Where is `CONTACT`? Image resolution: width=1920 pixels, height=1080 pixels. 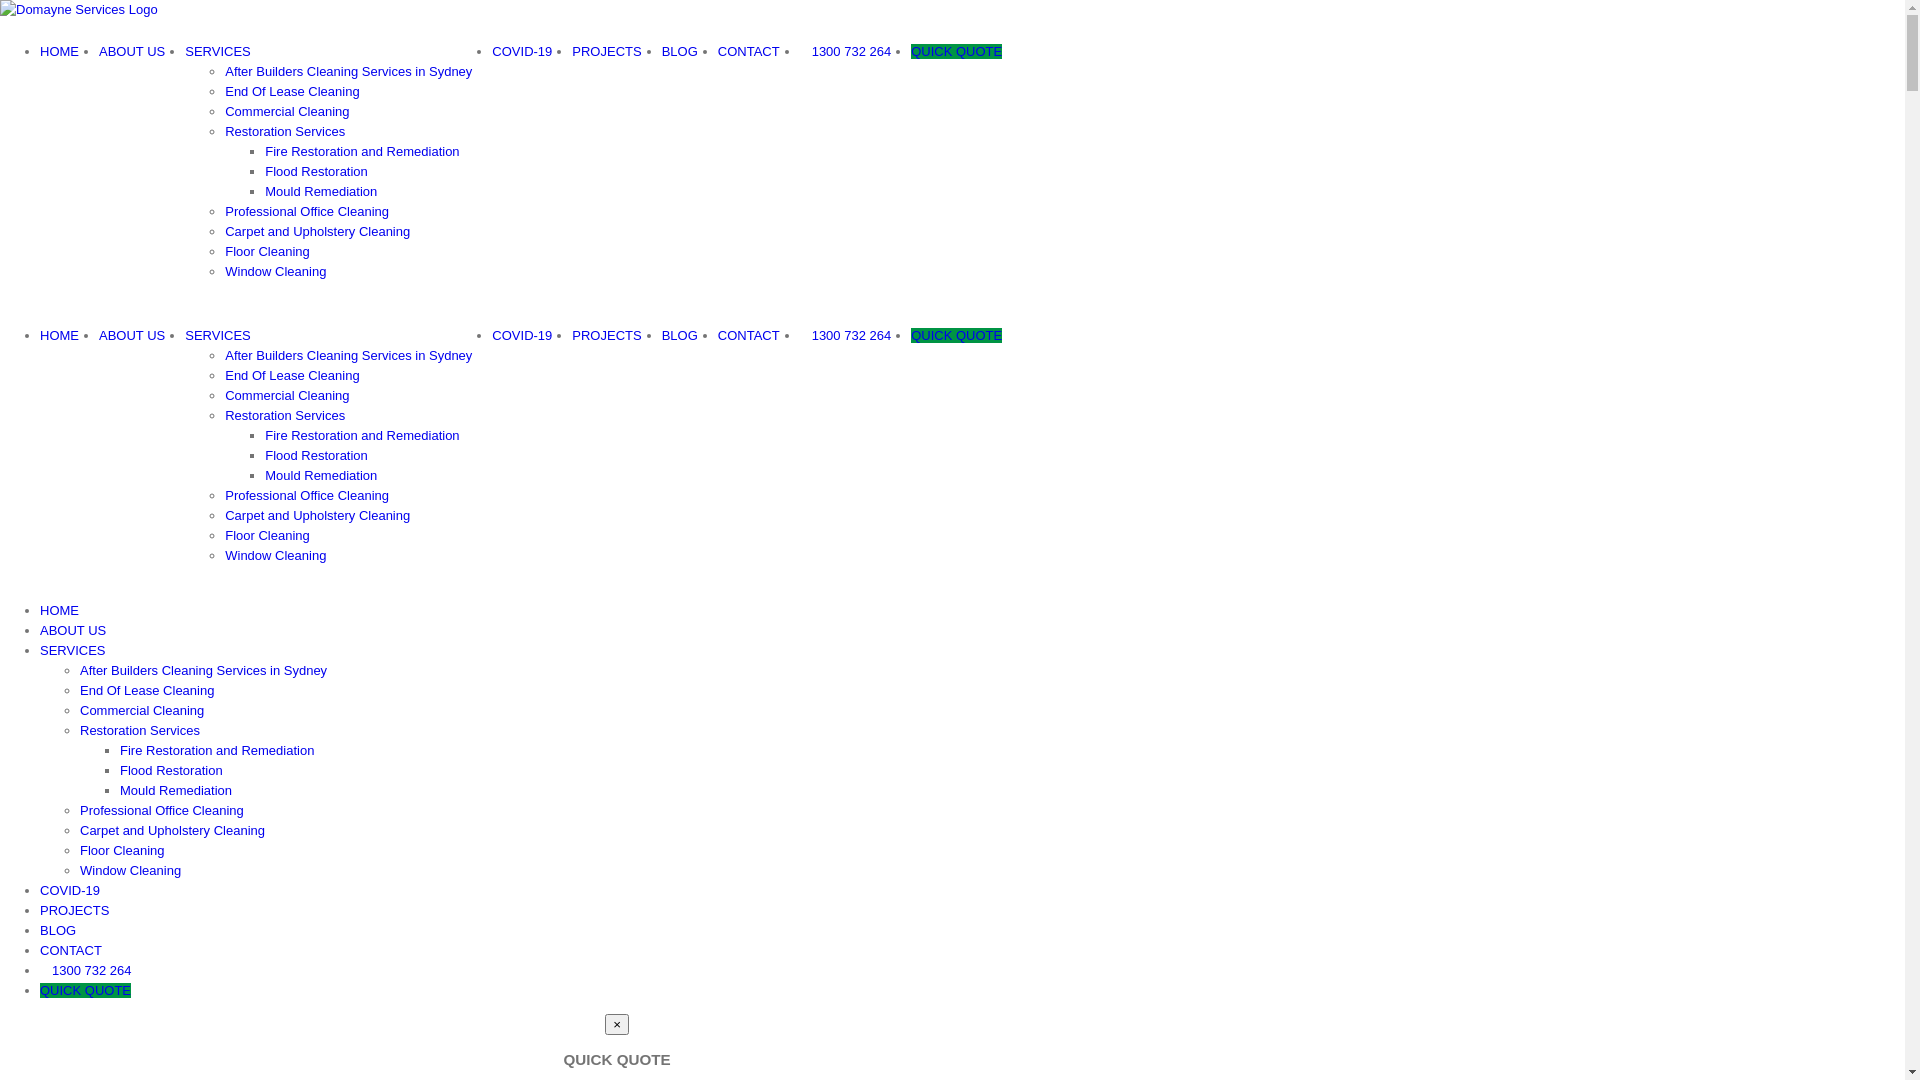
CONTACT is located at coordinates (749, 52).